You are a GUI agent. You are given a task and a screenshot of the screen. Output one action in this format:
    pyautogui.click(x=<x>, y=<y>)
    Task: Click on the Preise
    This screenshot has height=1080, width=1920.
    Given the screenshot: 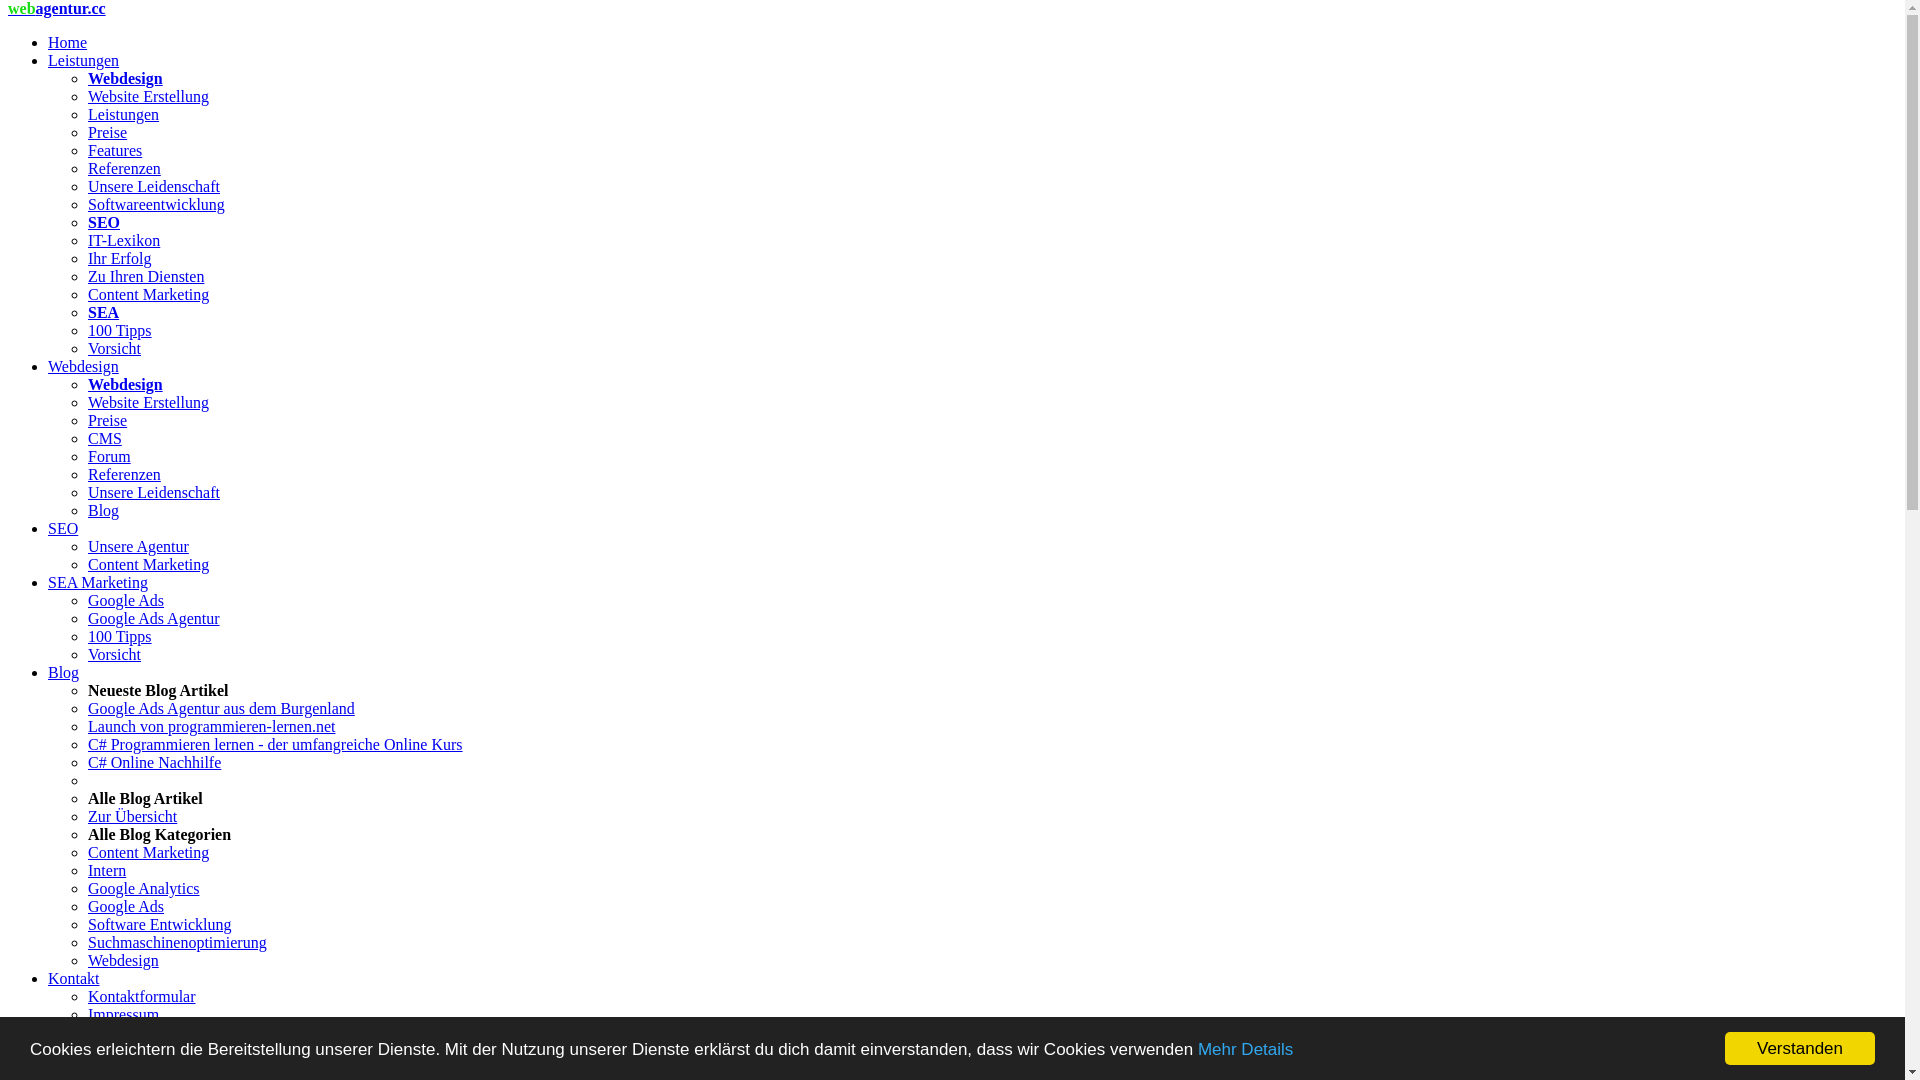 What is the action you would take?
    pyautogui.click(x=108, y=132)
    